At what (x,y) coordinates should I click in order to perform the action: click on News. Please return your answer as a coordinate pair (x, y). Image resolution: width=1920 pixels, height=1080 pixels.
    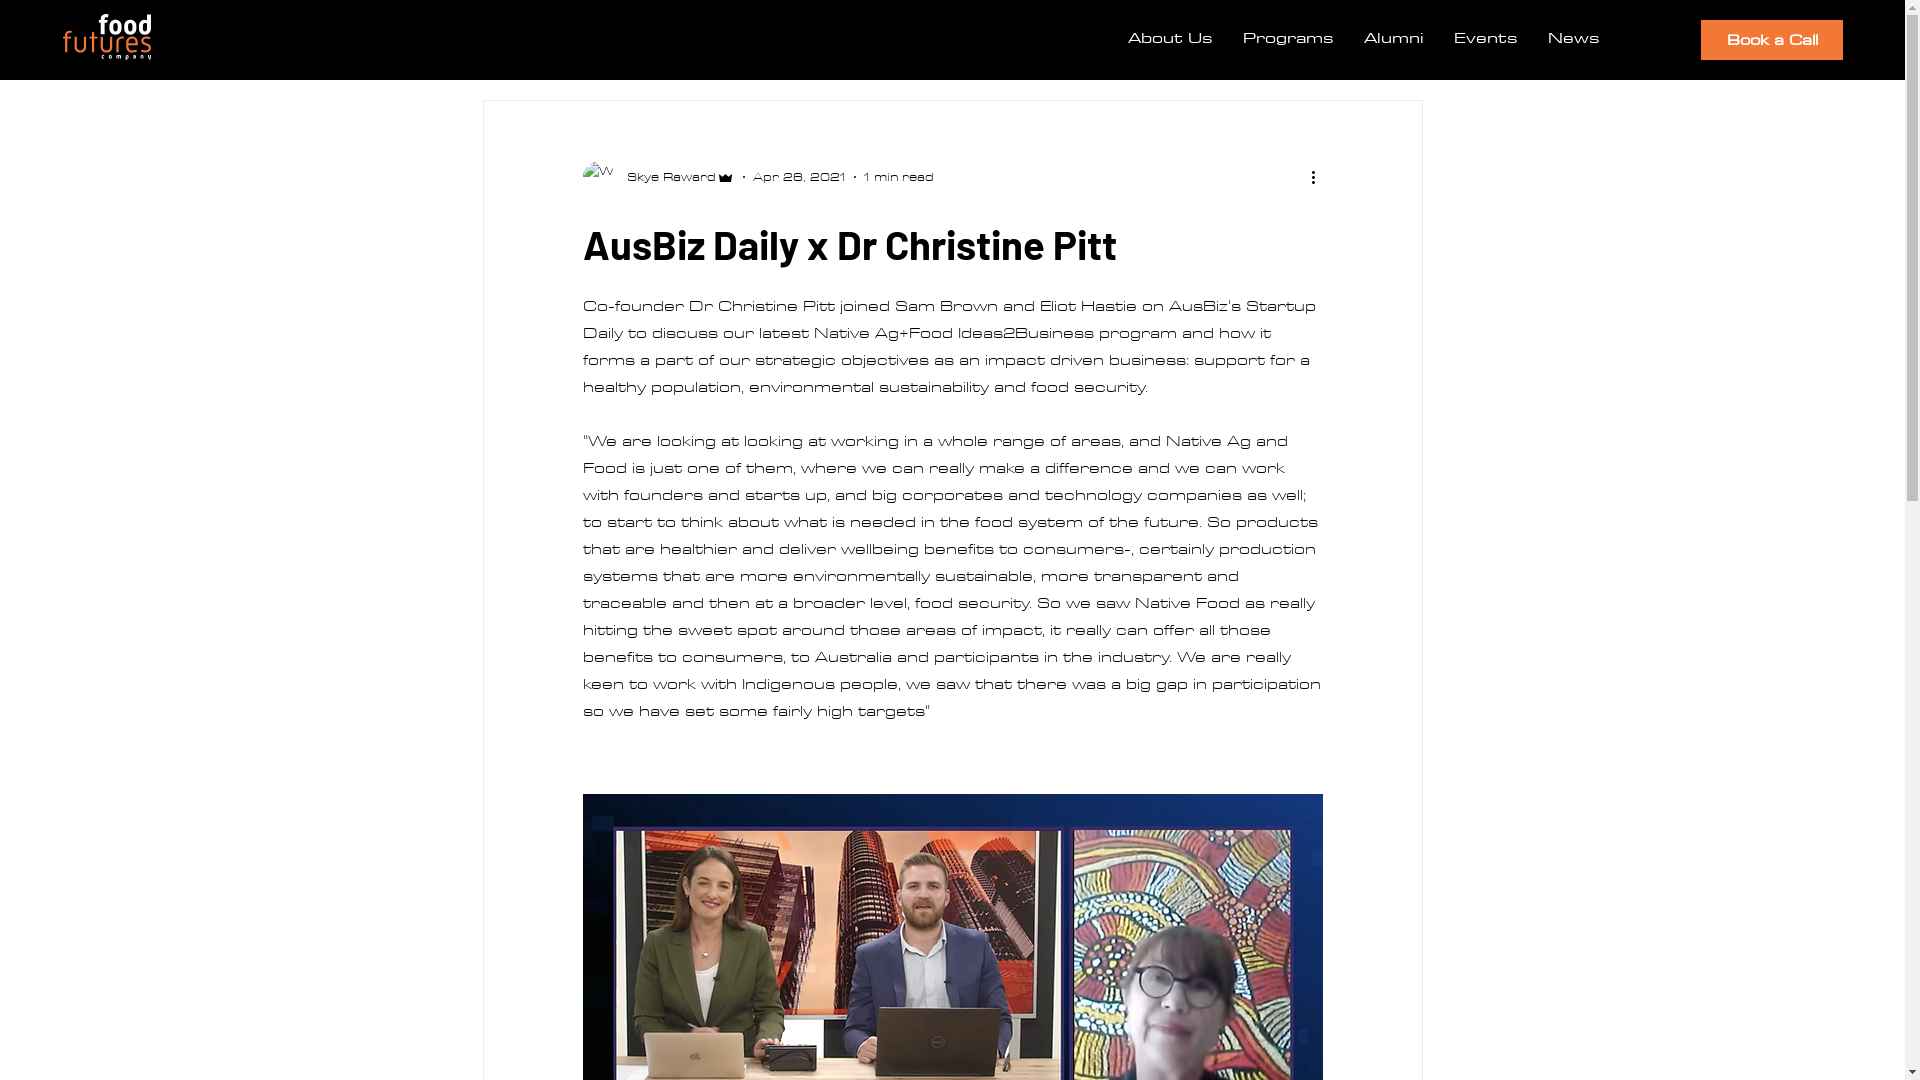
    Looking at the image, I should click on (1574, 37).